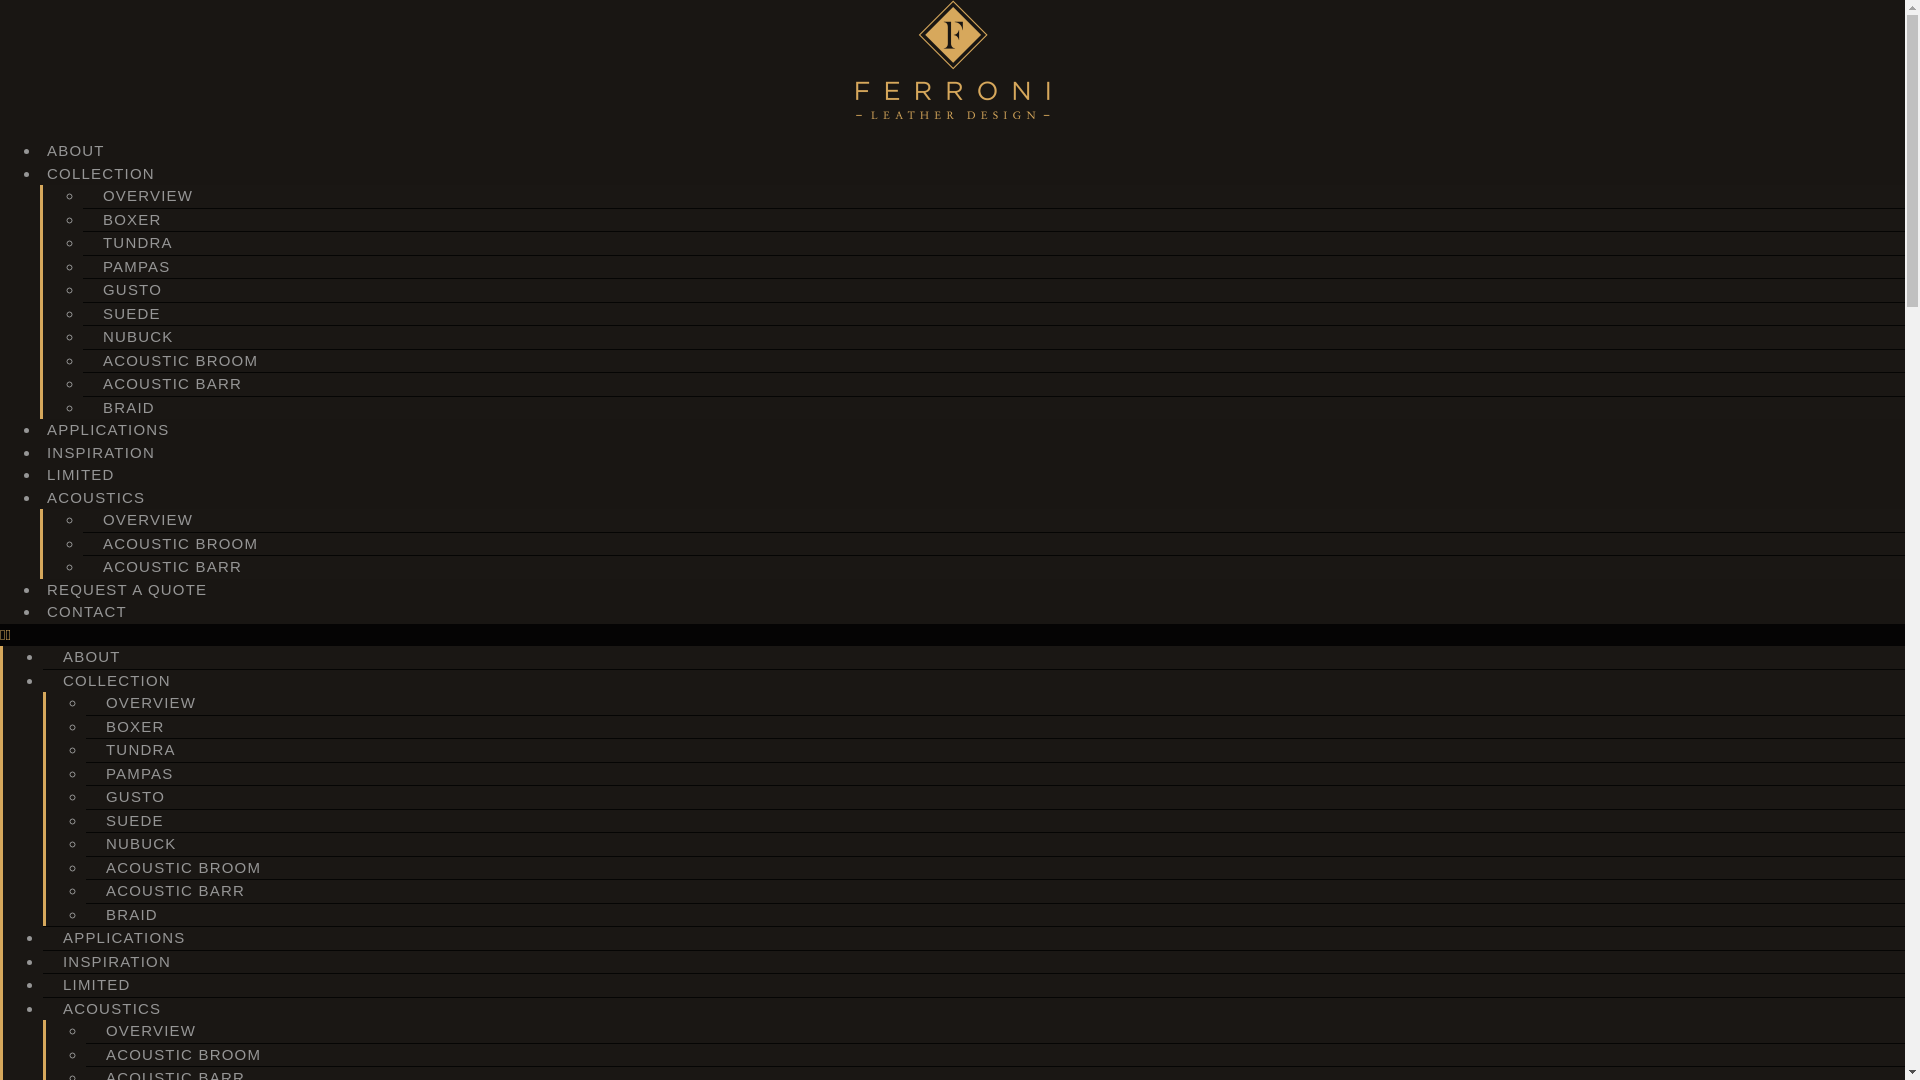 The height and width of the screenshot is (1080, 1920). What do you see at coordinates (136, 266) in the screenshot?
I see `PAMPAS` at bounding box center [136, 266].